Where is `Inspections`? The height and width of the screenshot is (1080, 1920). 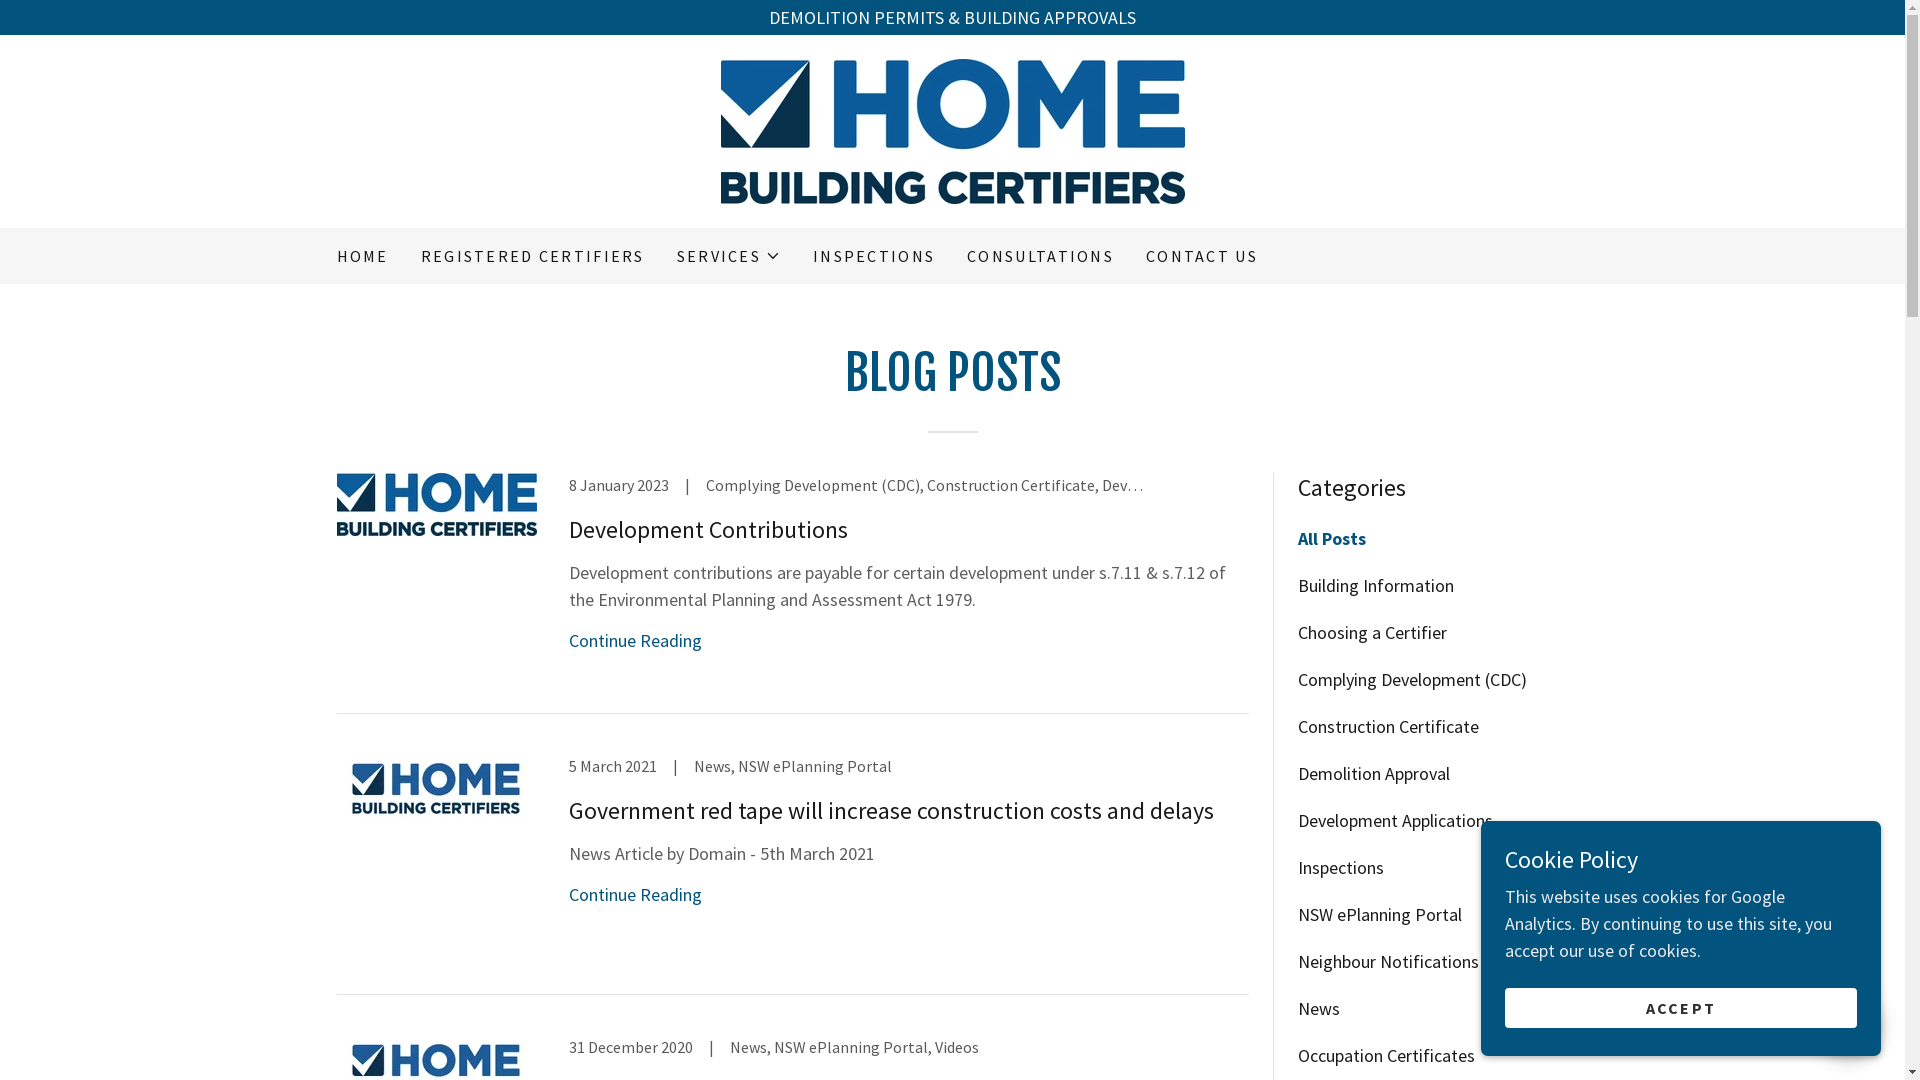
Inspections is located at coordinates (1434, 868).